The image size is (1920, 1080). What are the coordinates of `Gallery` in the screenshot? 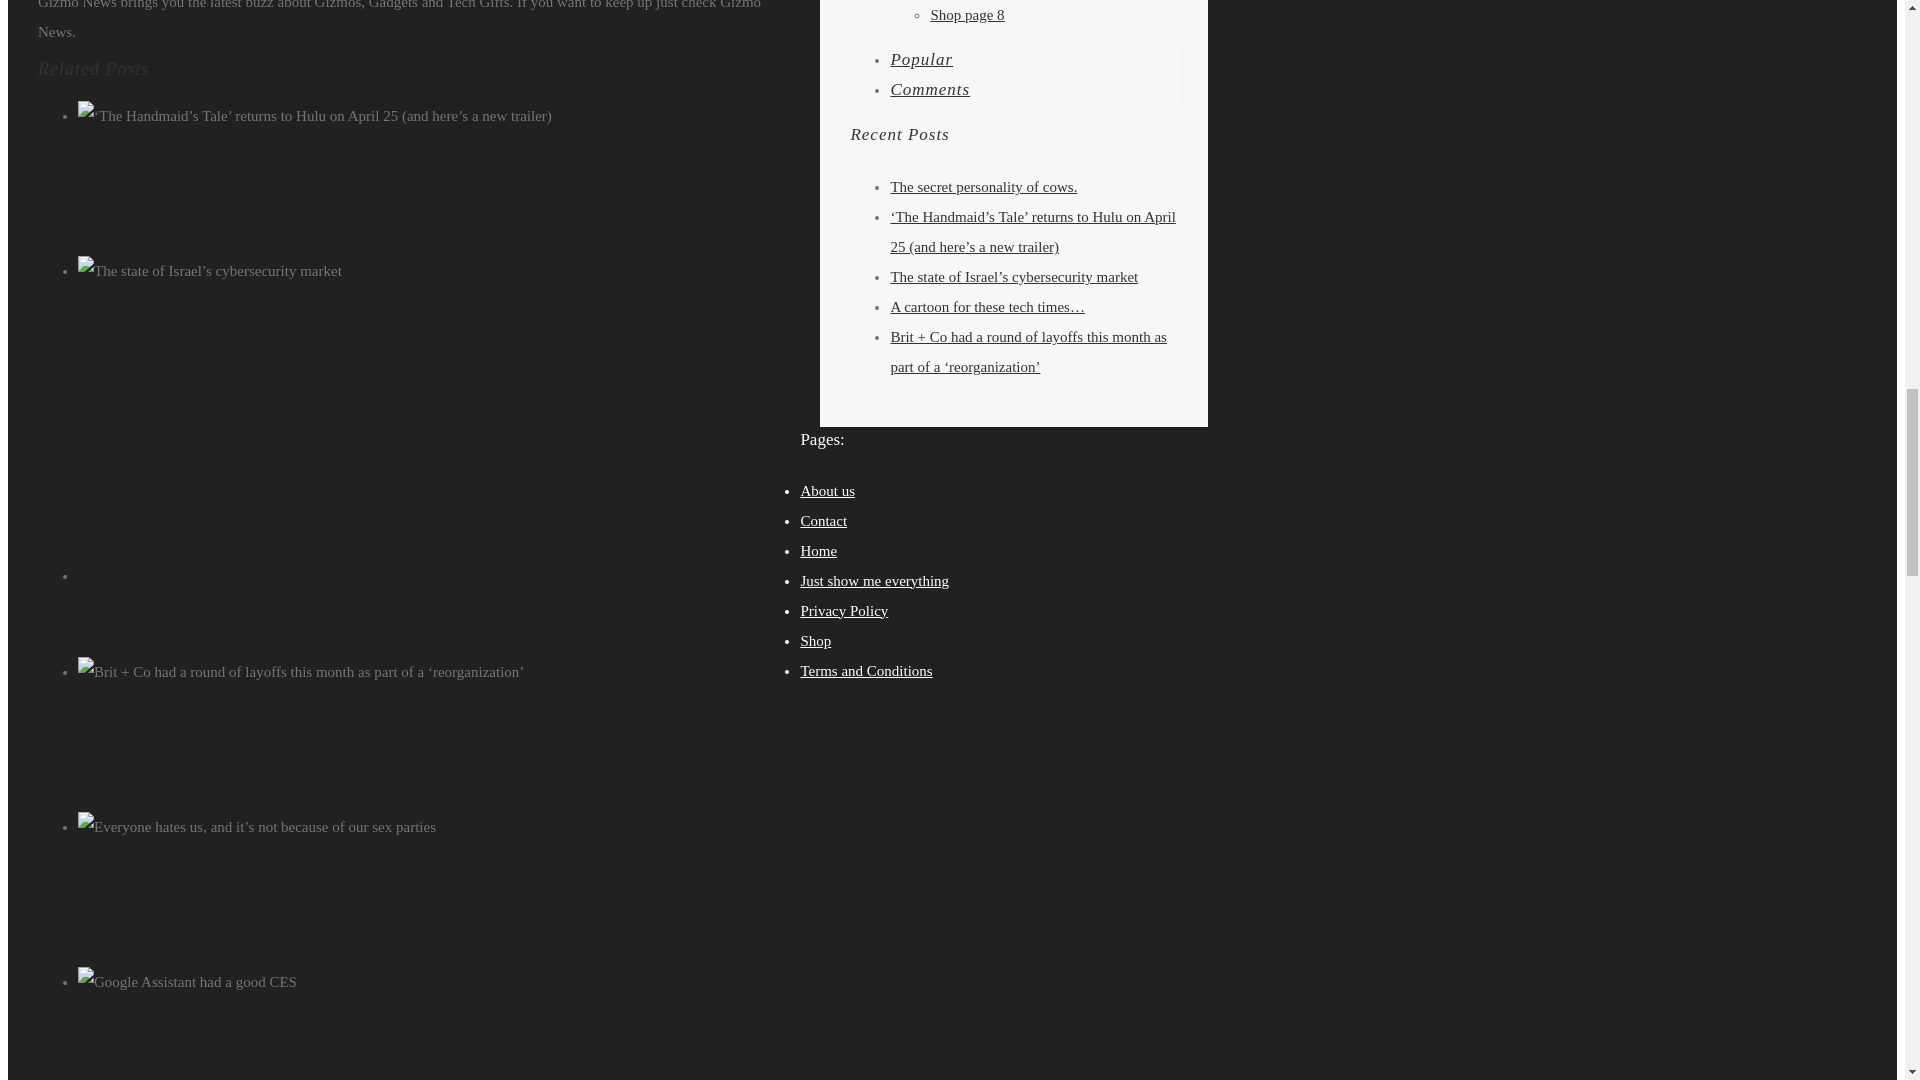 It's located at (461, 330).